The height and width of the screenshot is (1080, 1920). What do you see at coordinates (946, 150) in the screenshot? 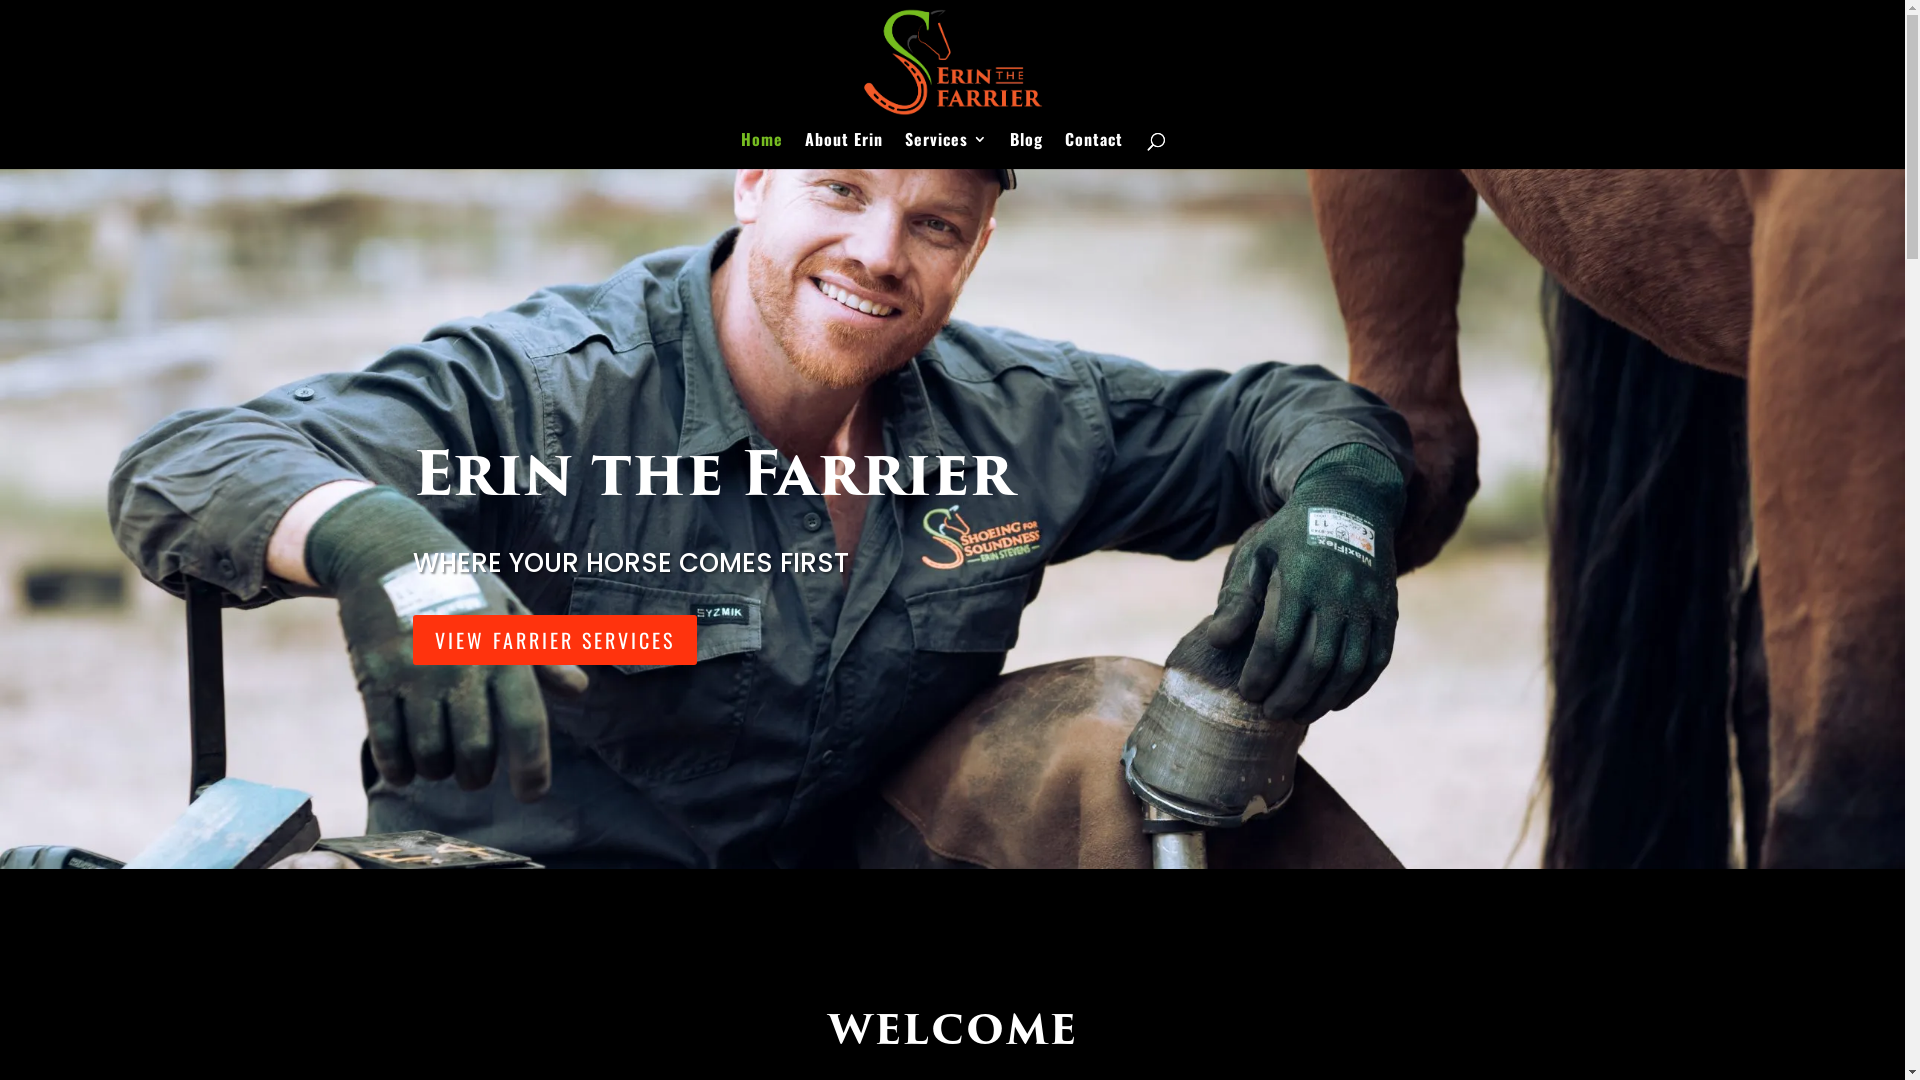
I see `Services` at bounding box center [946, 150].